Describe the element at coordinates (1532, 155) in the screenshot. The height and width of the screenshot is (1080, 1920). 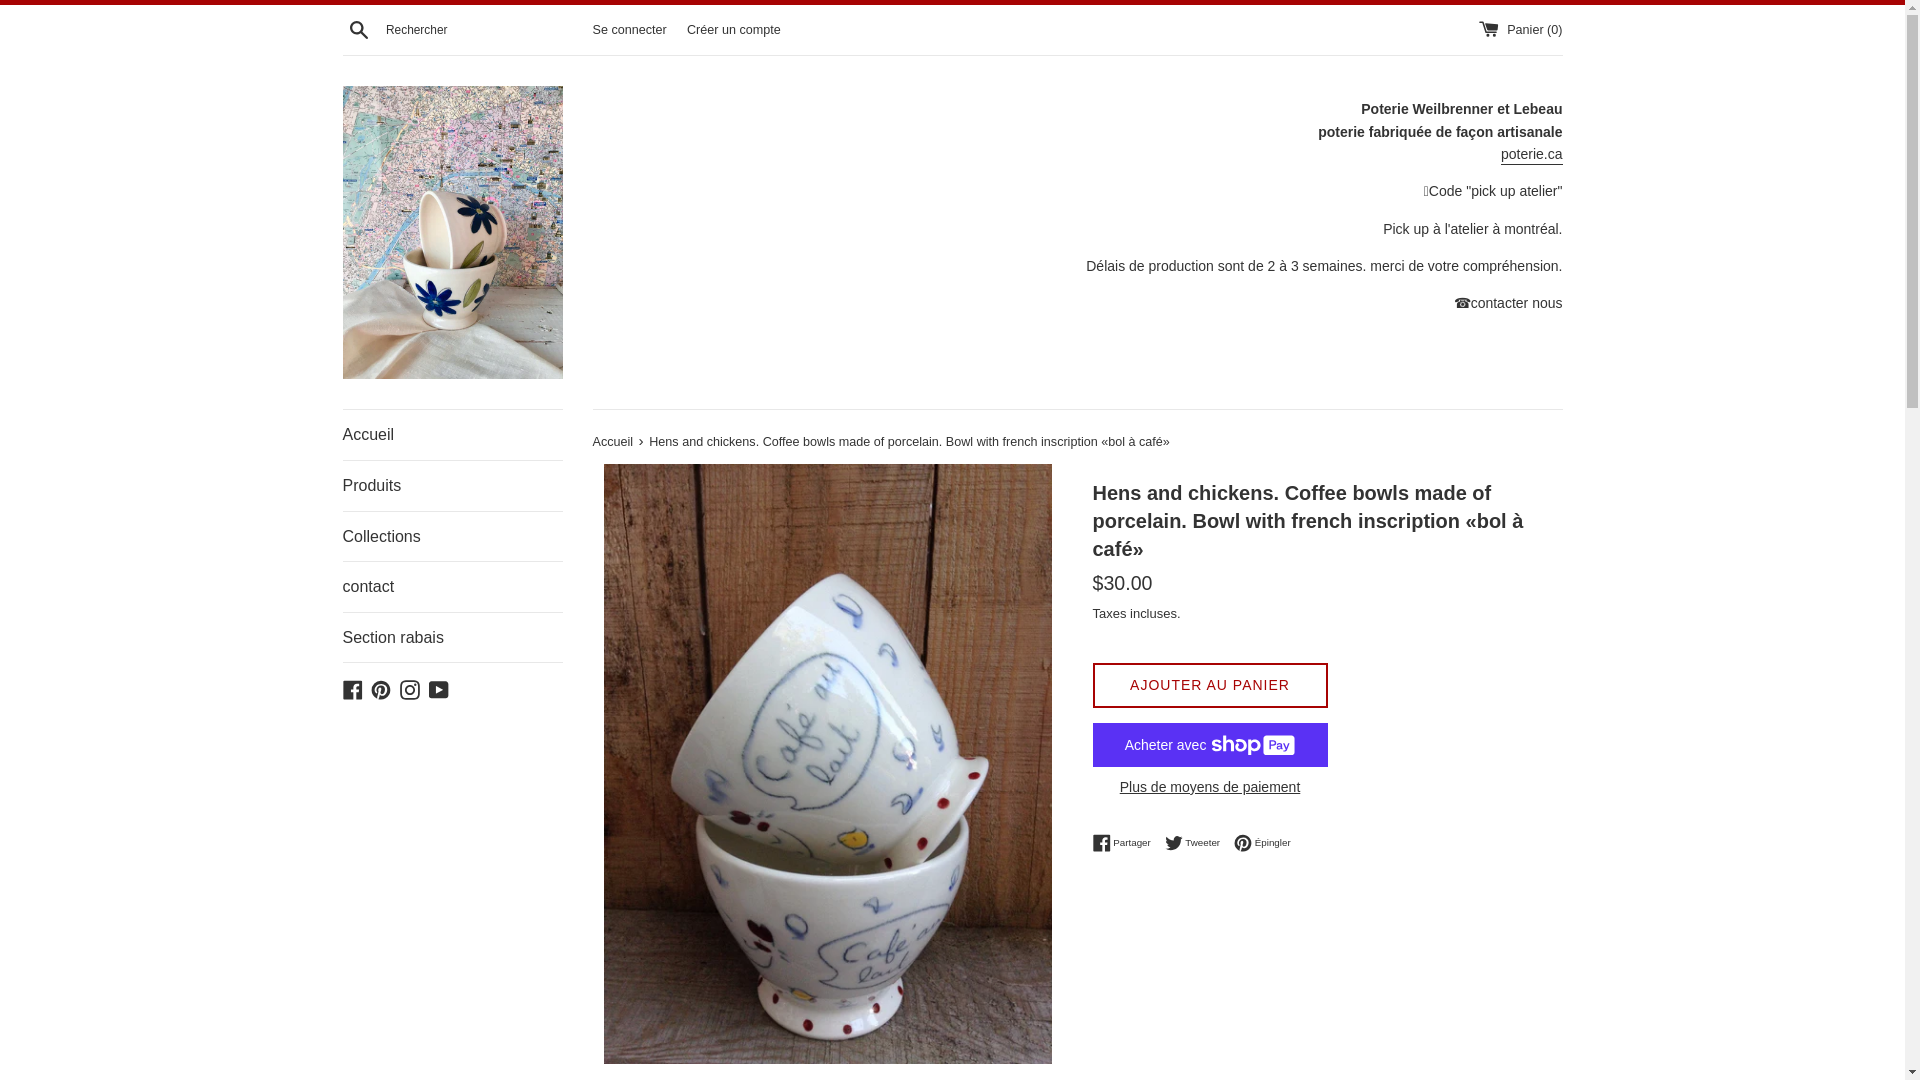
I see `Section rabais` at that location.